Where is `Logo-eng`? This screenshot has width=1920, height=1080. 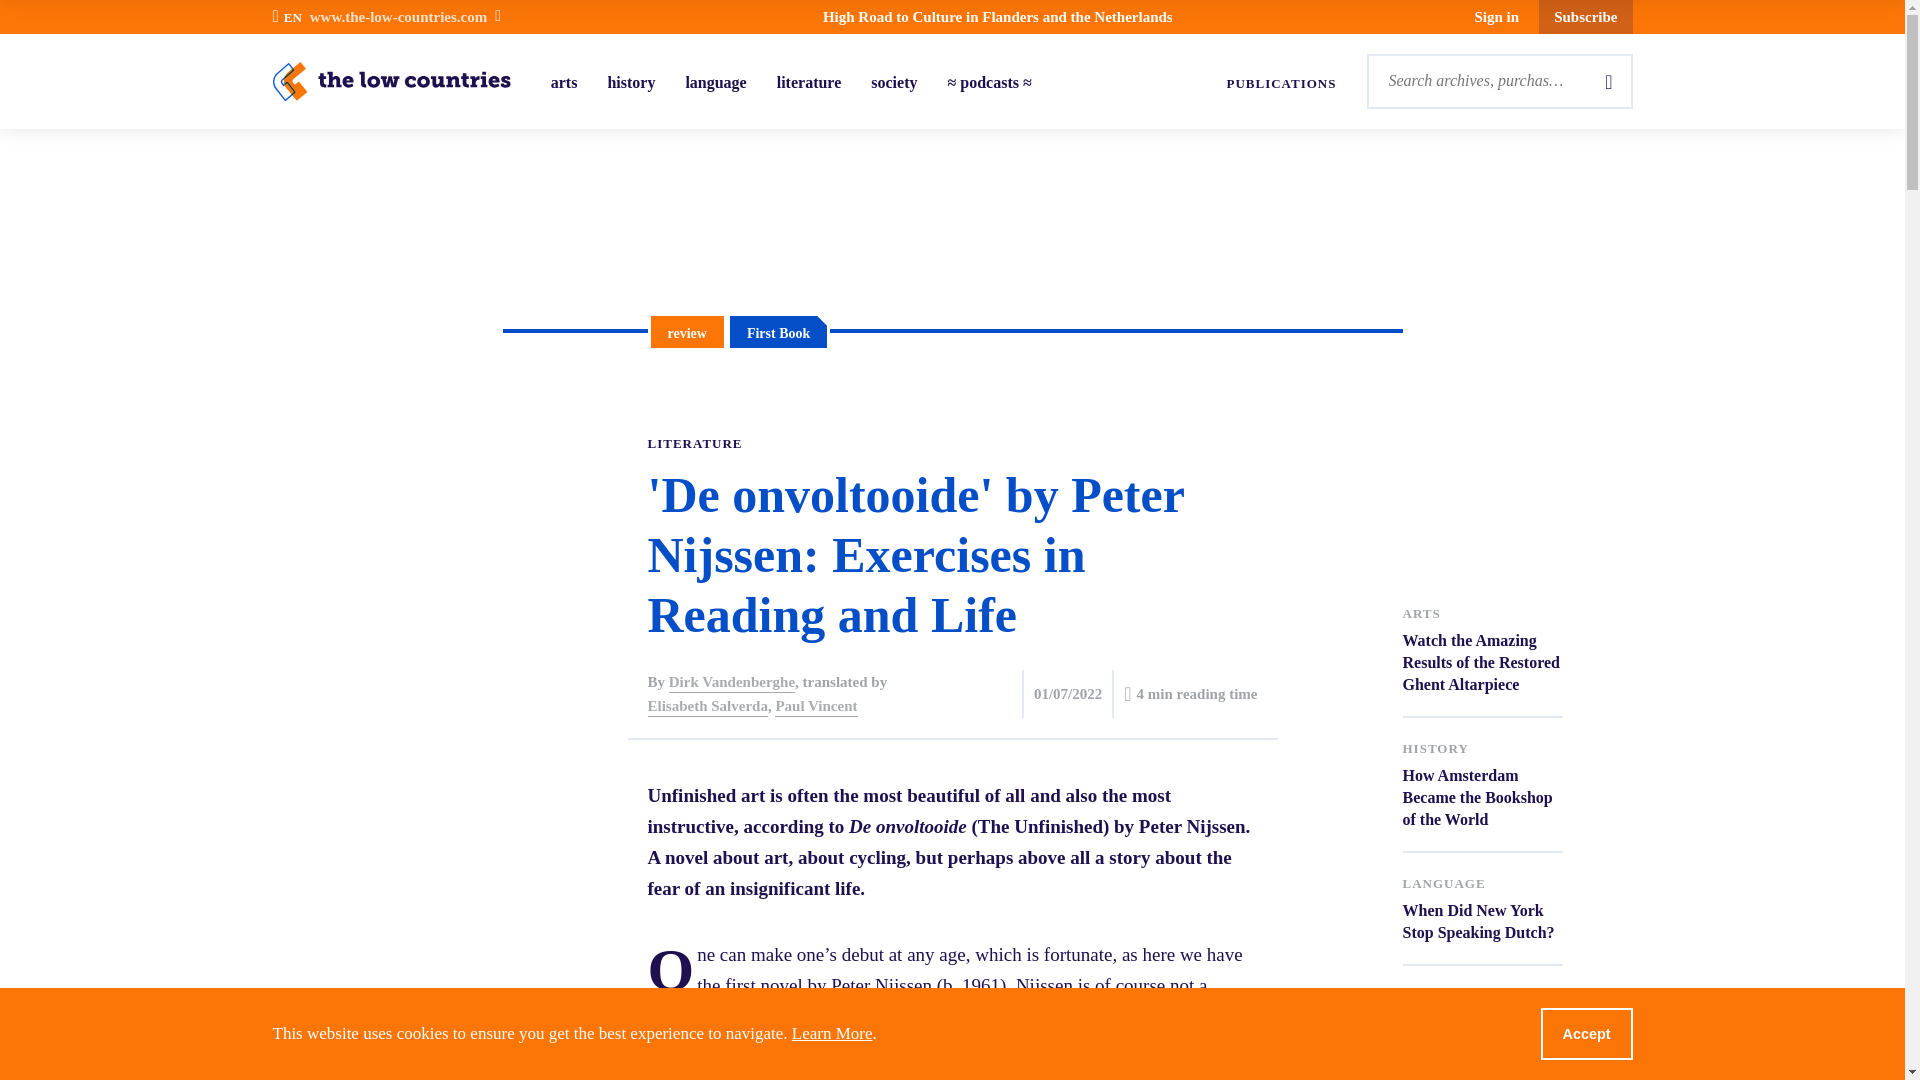 Logo-eng is located at coordinates (391, 81).